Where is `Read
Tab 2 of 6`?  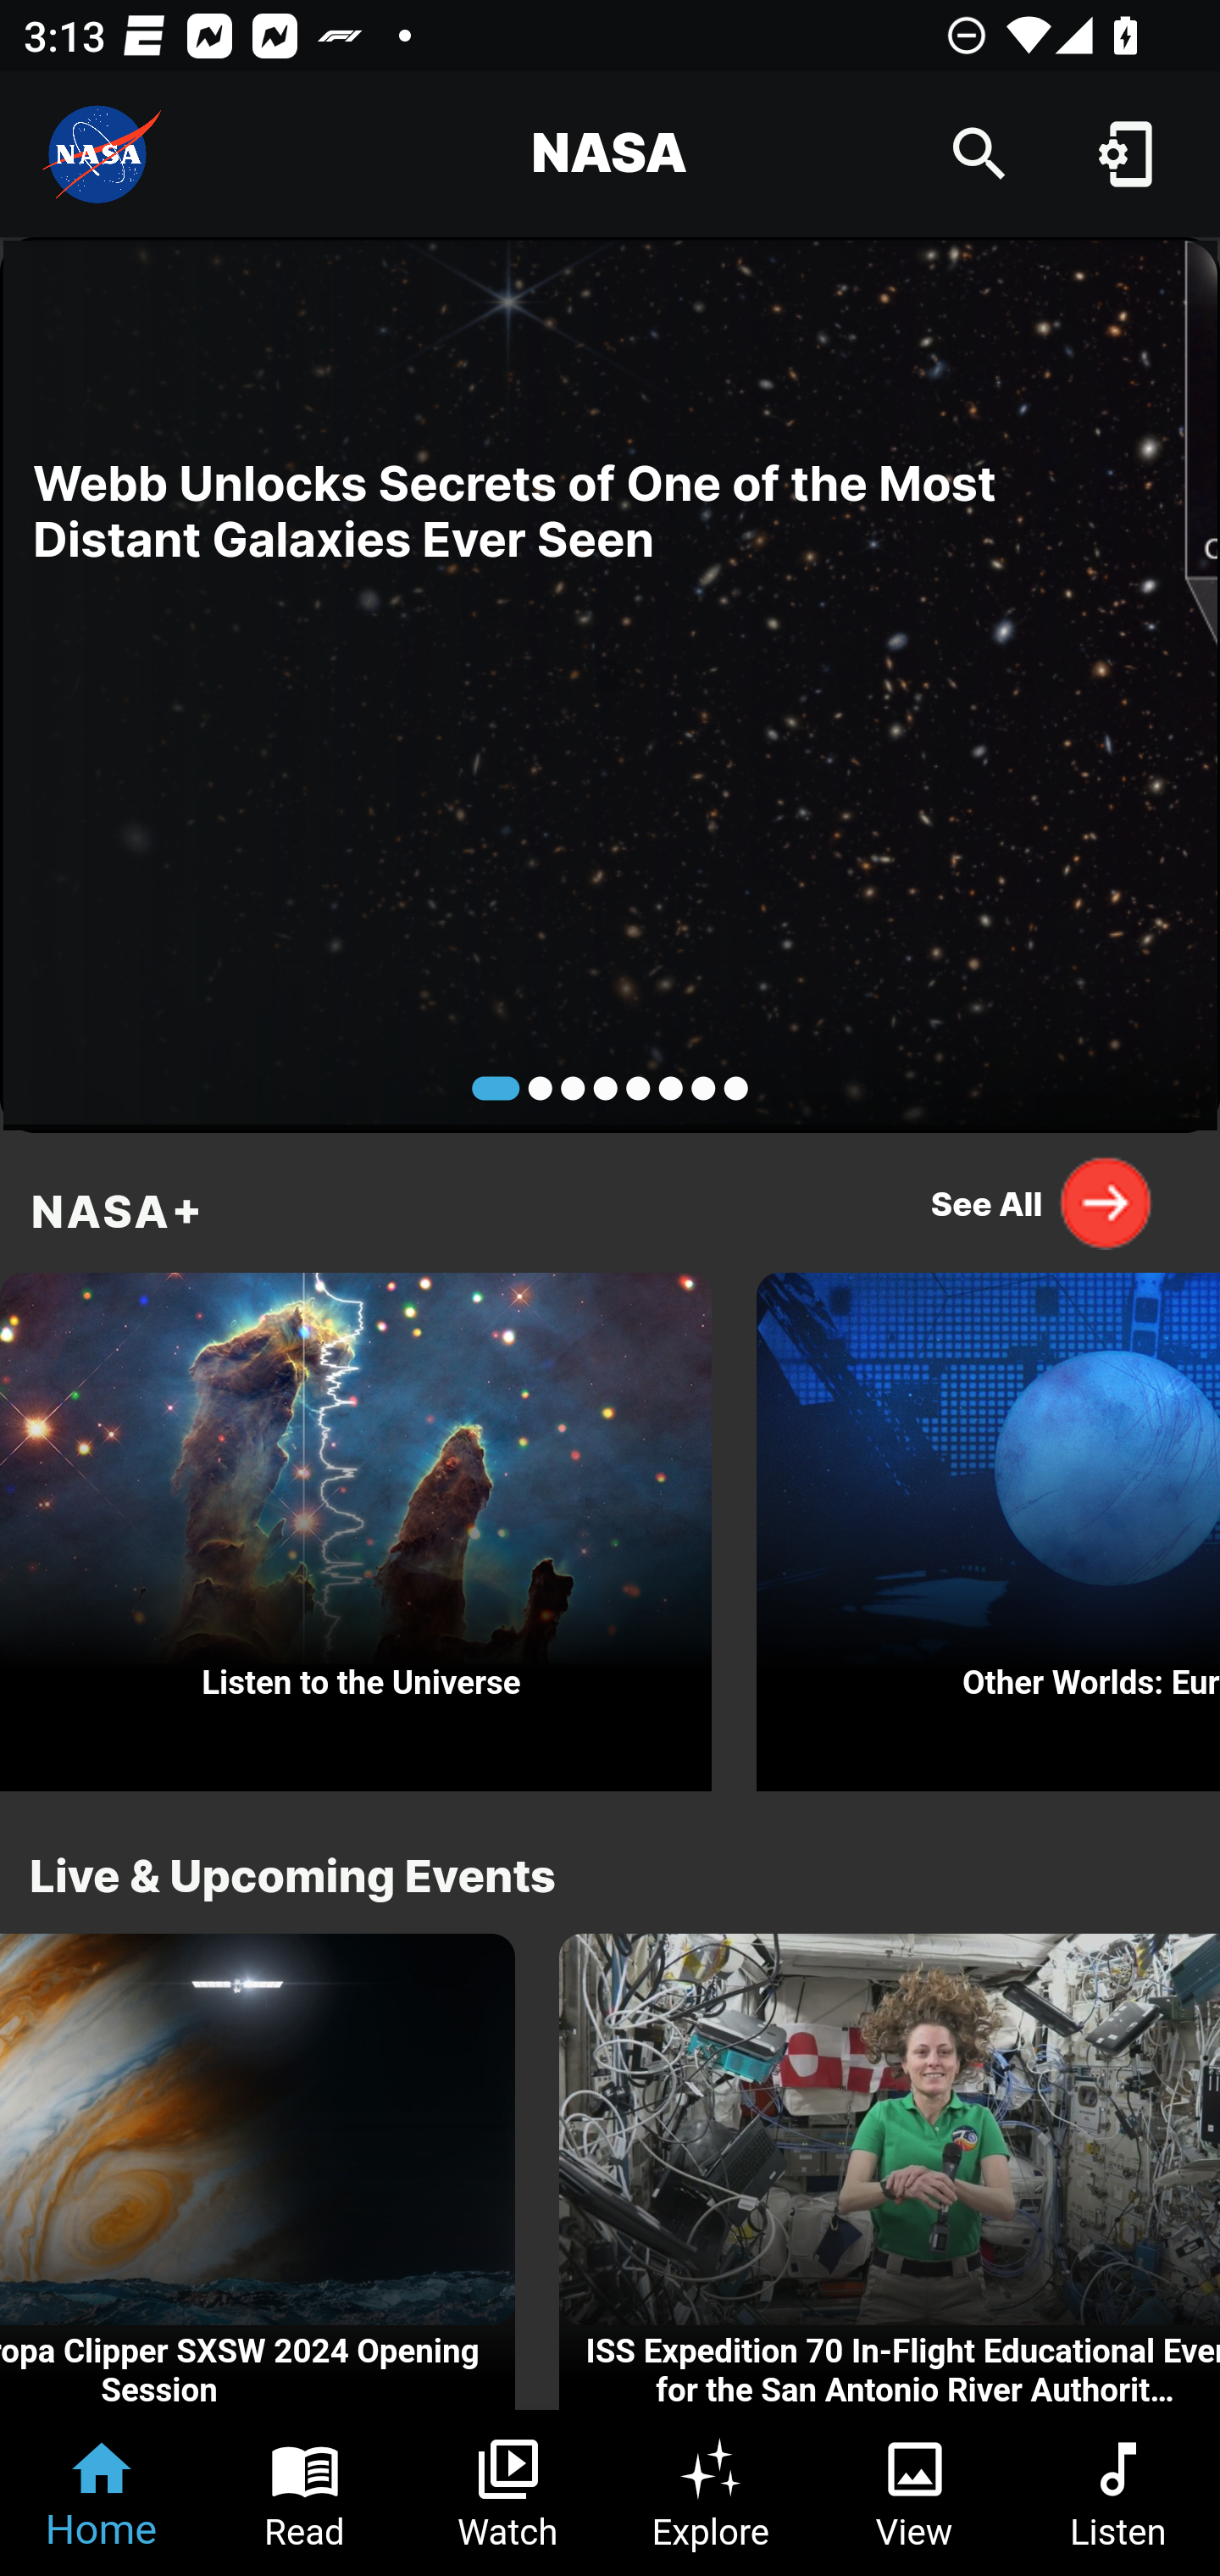
Read
Tab 2 of 6 is located at coordinates (305, 2493).